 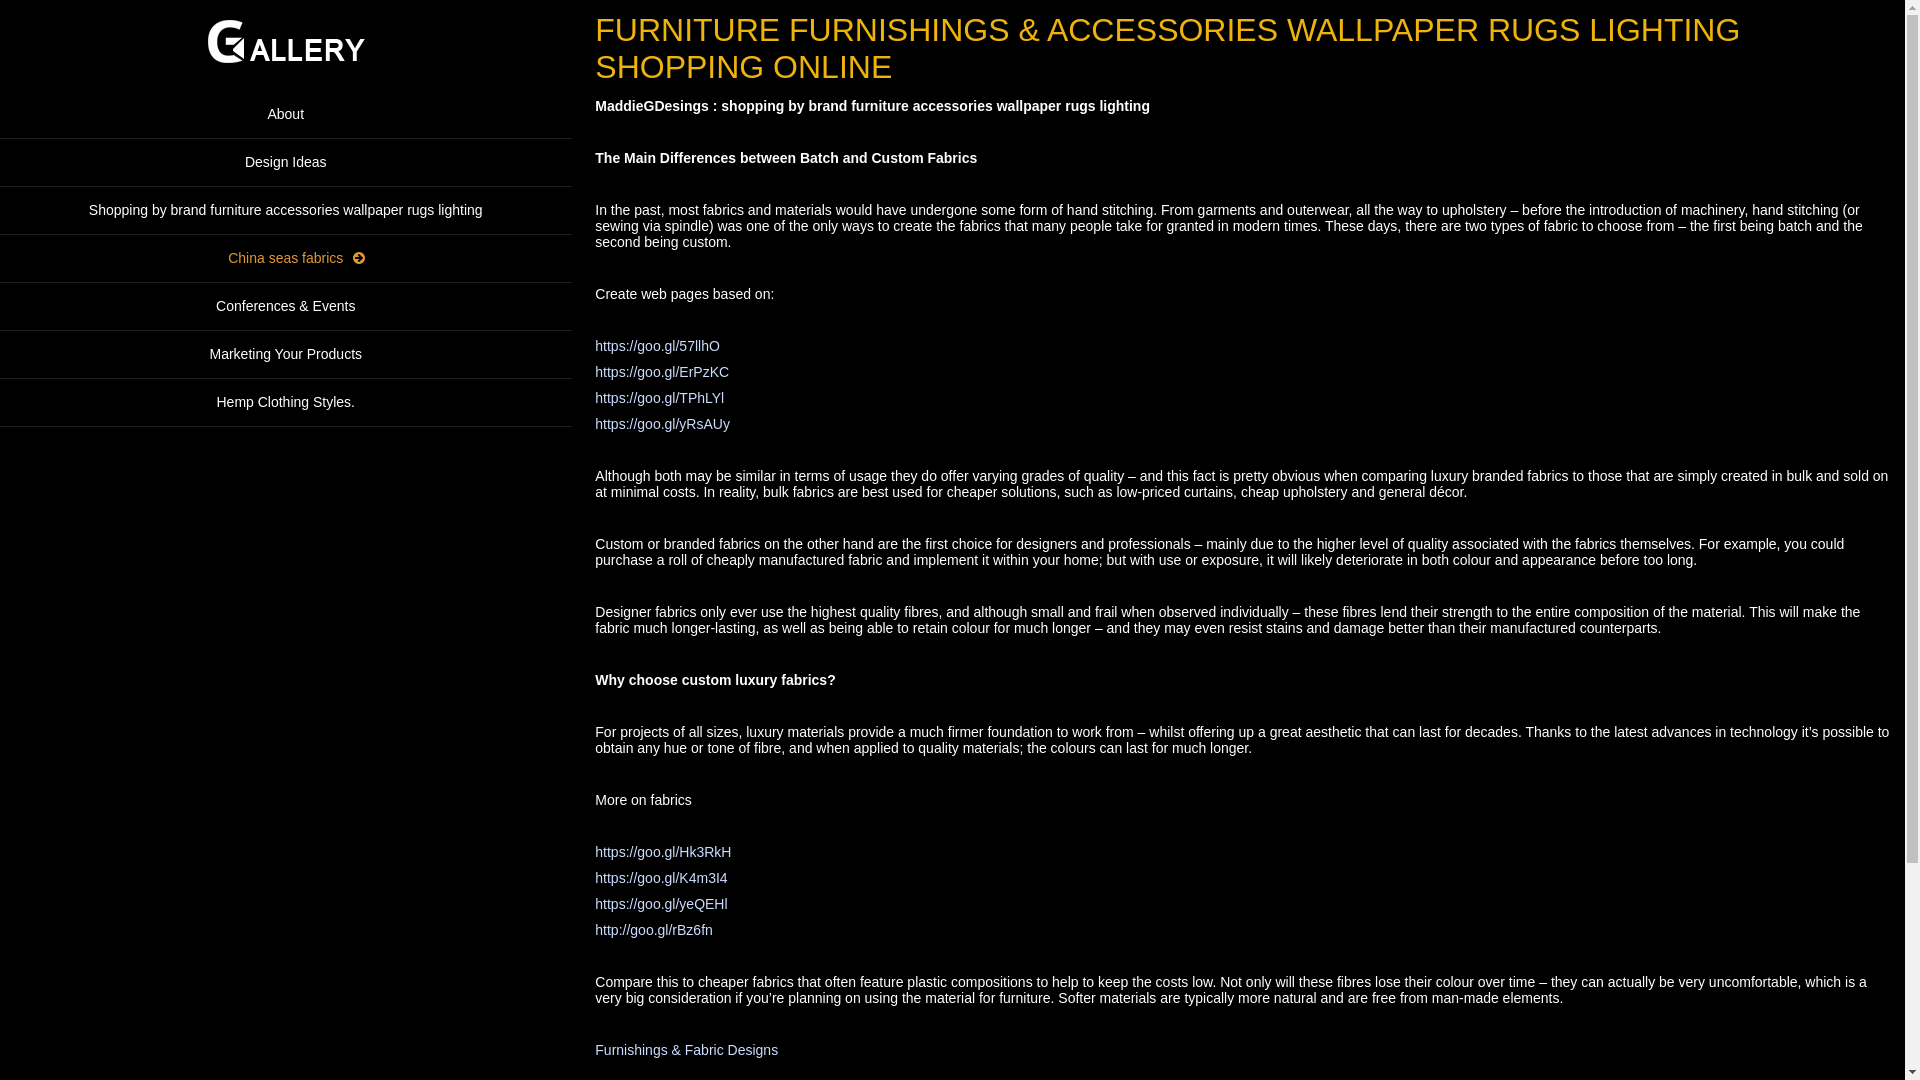 What do you see at coordinates (286, 355) in the screenshot?
I see `Marketing Your Products` at bounding box center [286, 355].